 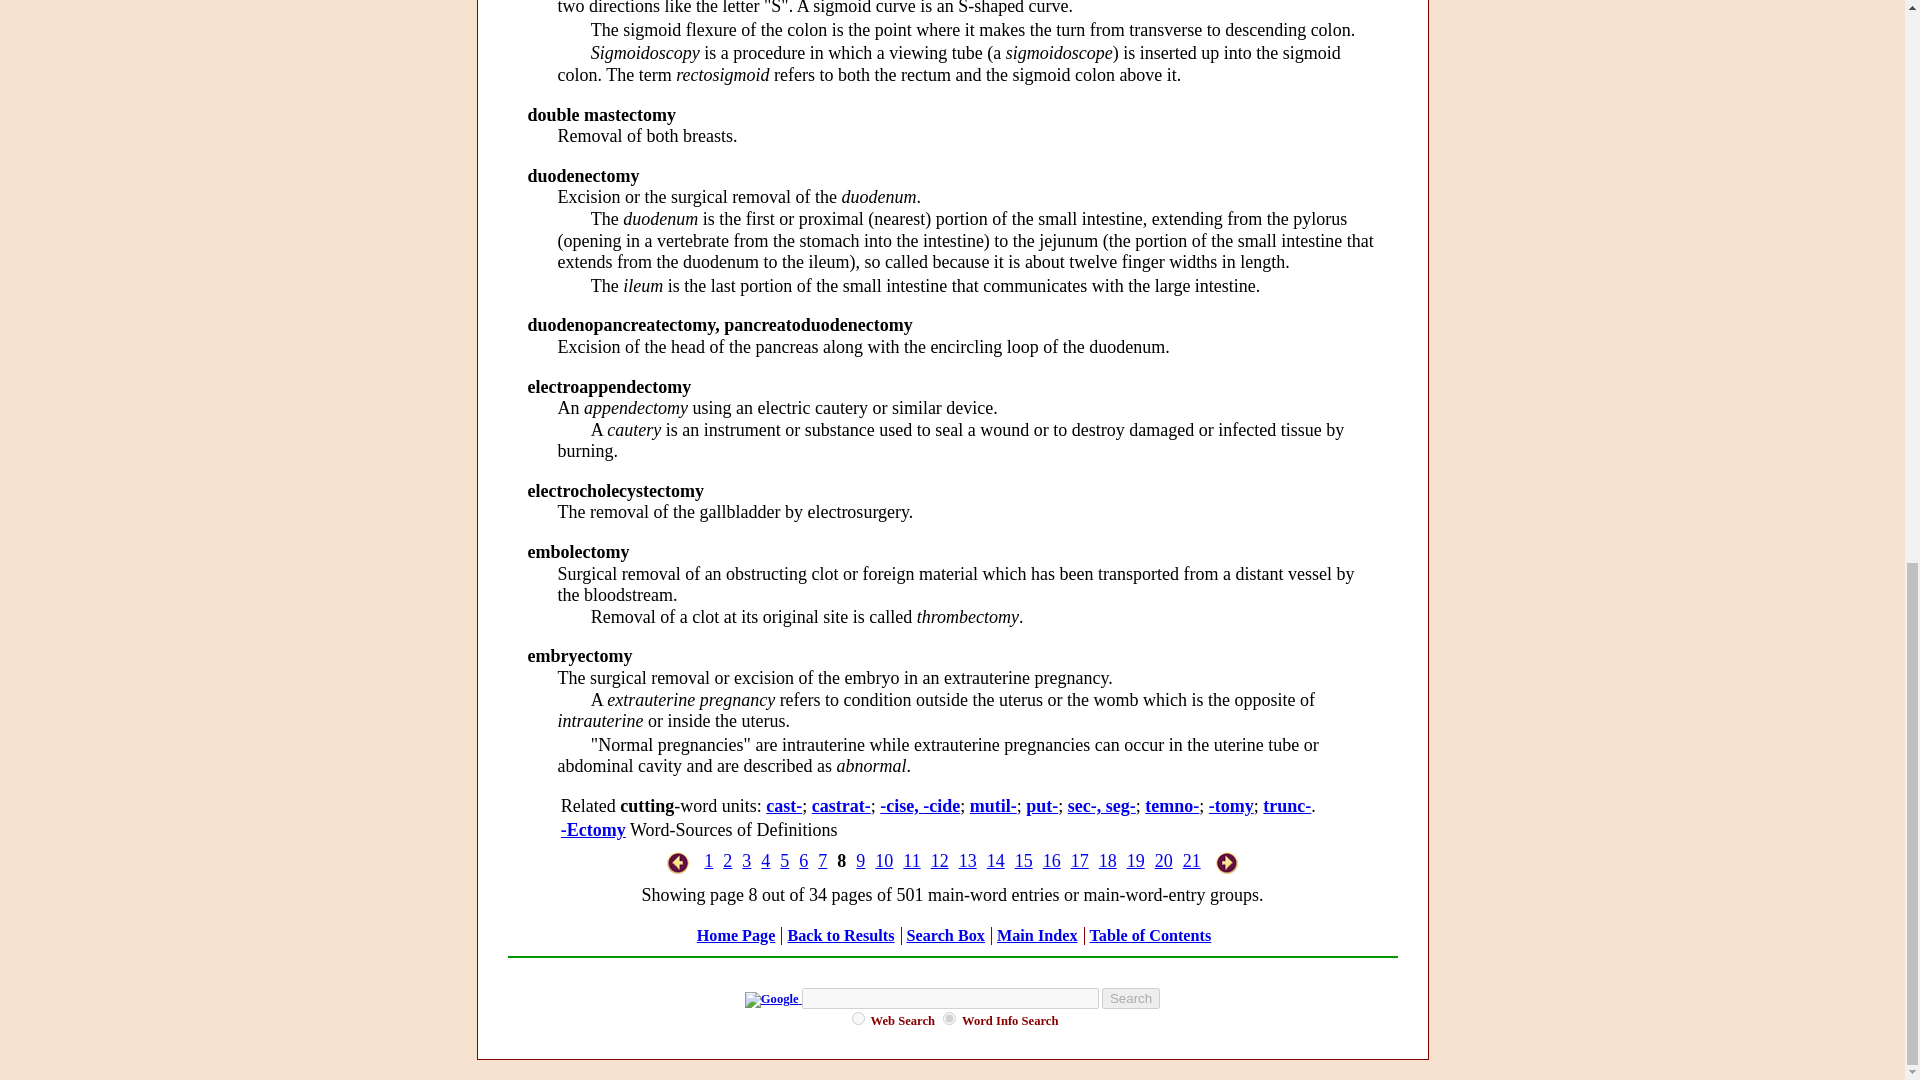 What do you see at coordinates (1052, 860) in the screenshot?
I see `16` at bounding box center [1052, 860].